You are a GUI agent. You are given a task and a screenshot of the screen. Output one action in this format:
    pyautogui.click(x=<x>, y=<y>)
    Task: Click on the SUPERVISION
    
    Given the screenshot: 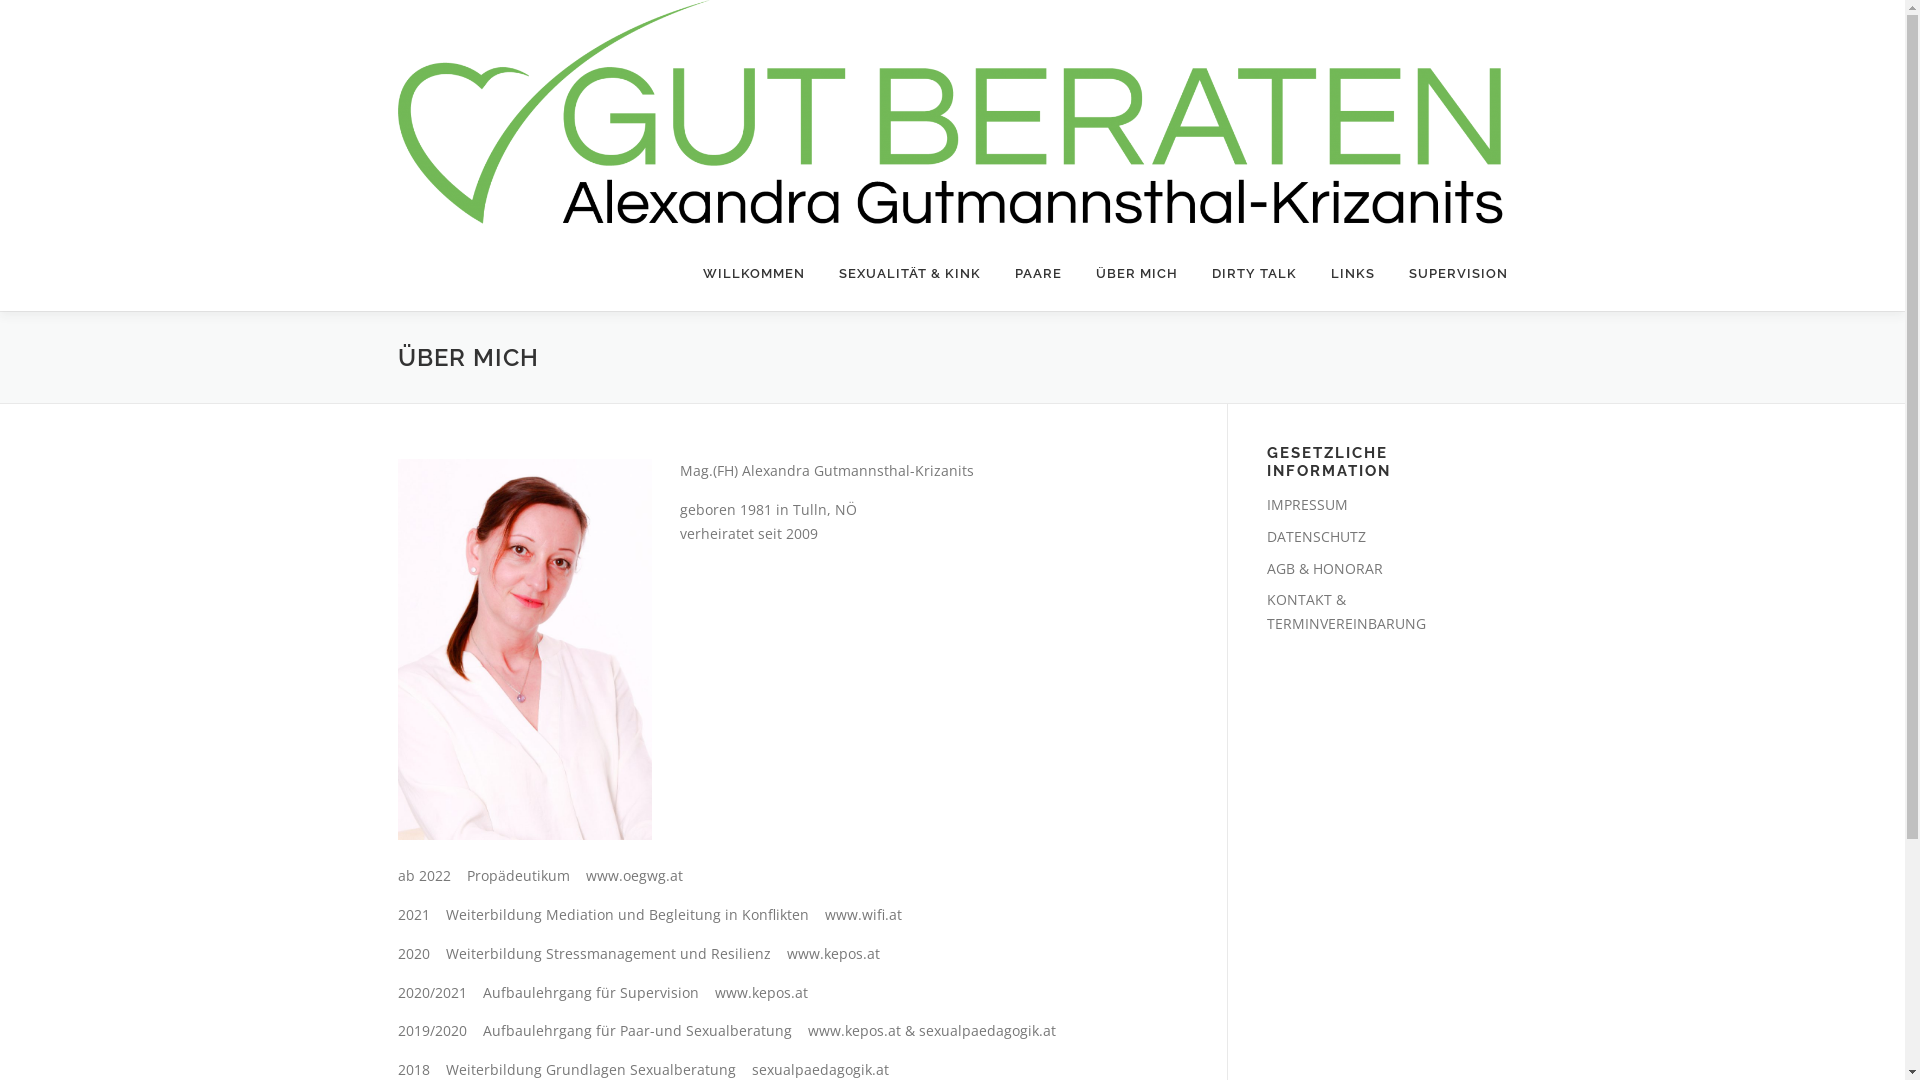 What is the action you would take?
    pyautogui.click(x=1450, y=274)
    